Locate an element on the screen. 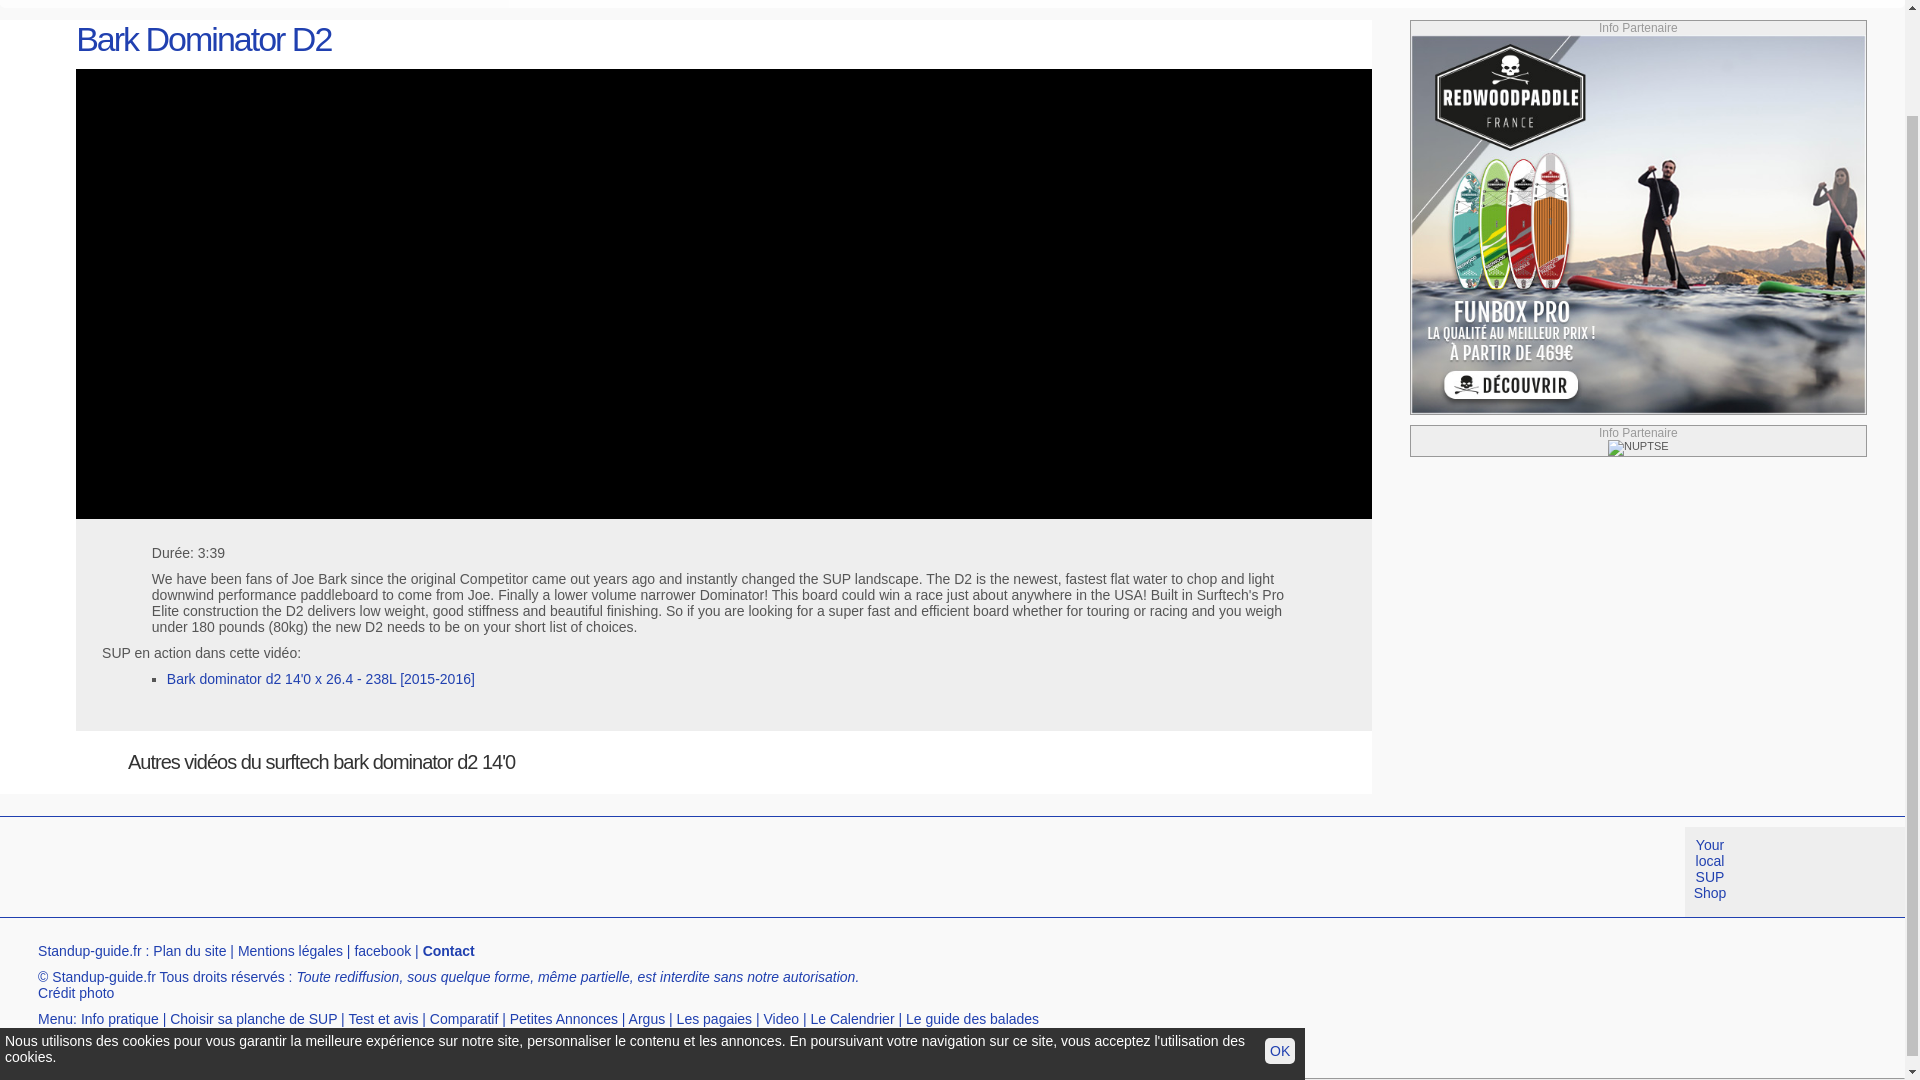 Image resolution: width=1920 pixels, height=1080 pixels. Argus is located at coordinates (648, 1018).